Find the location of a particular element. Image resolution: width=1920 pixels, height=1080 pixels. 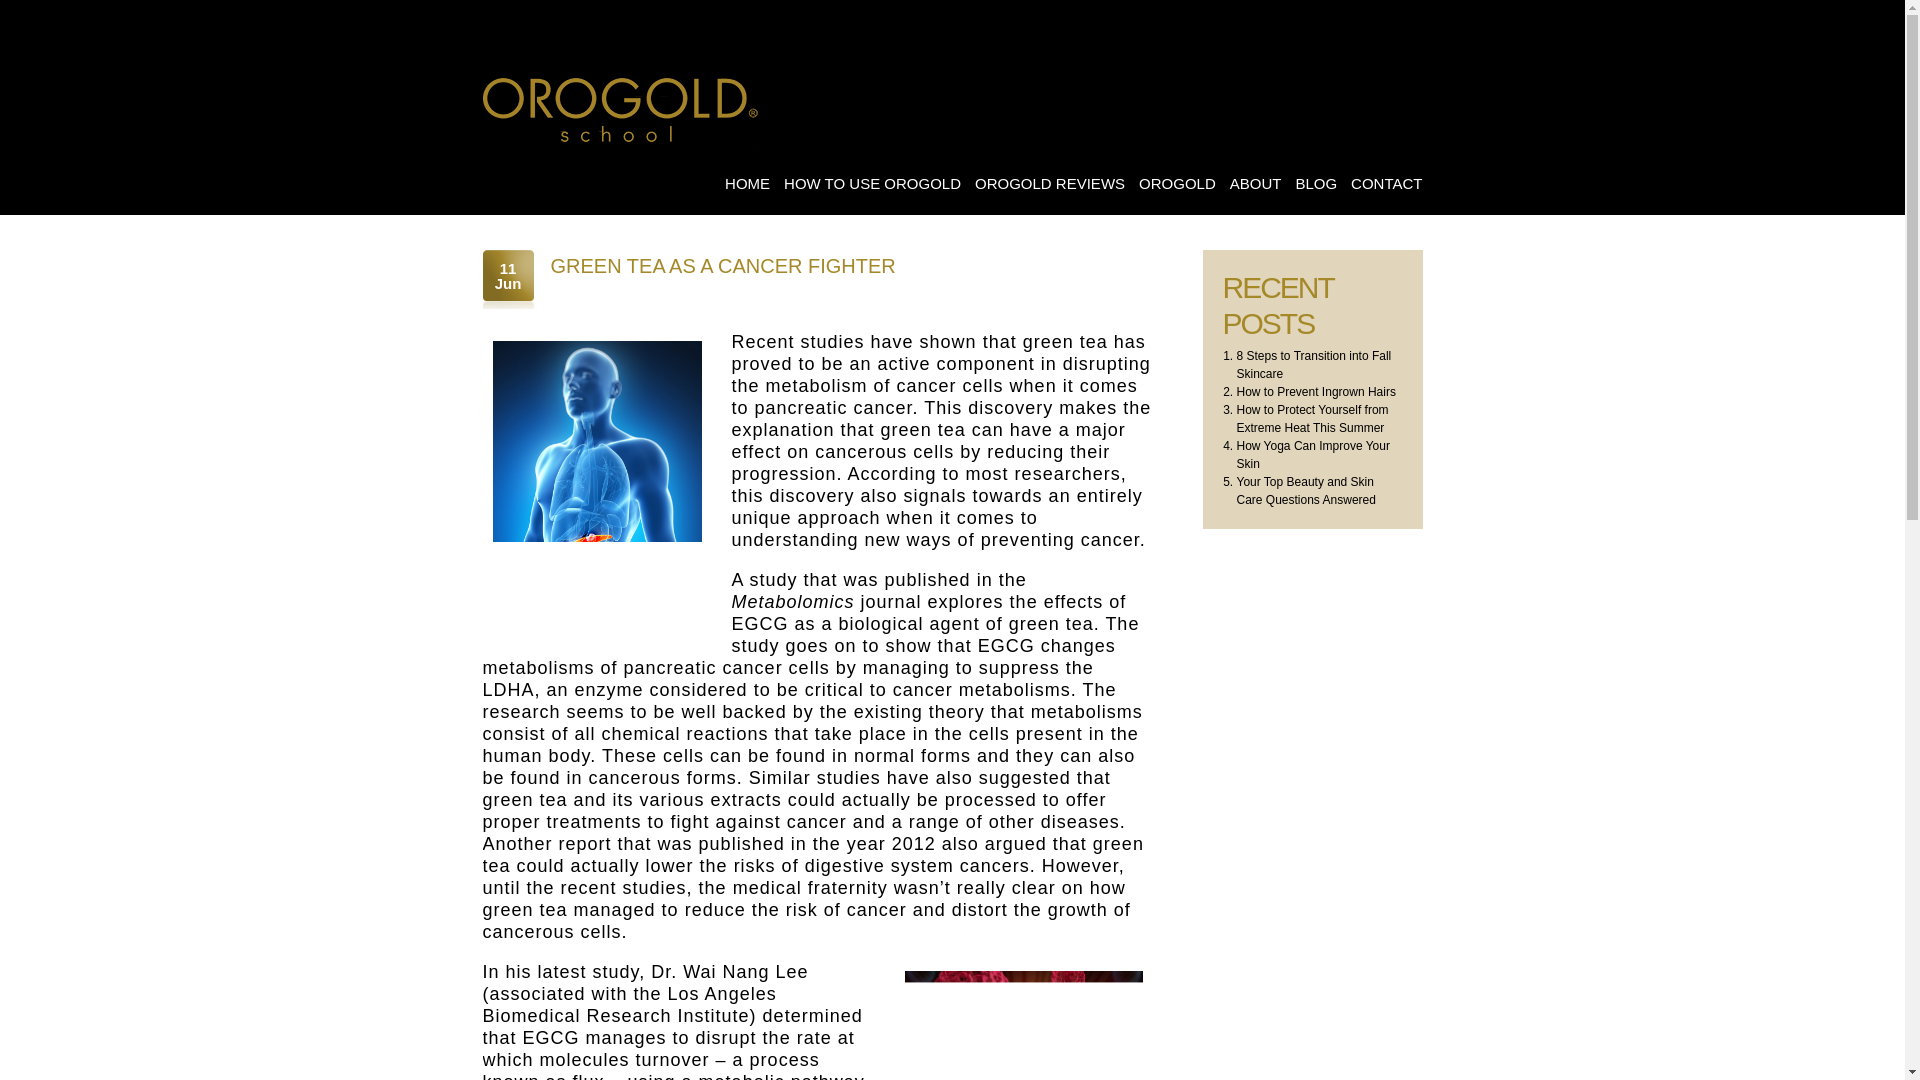

How Yoga Can Improve Your Skin is located at coordinates (1312, 454).